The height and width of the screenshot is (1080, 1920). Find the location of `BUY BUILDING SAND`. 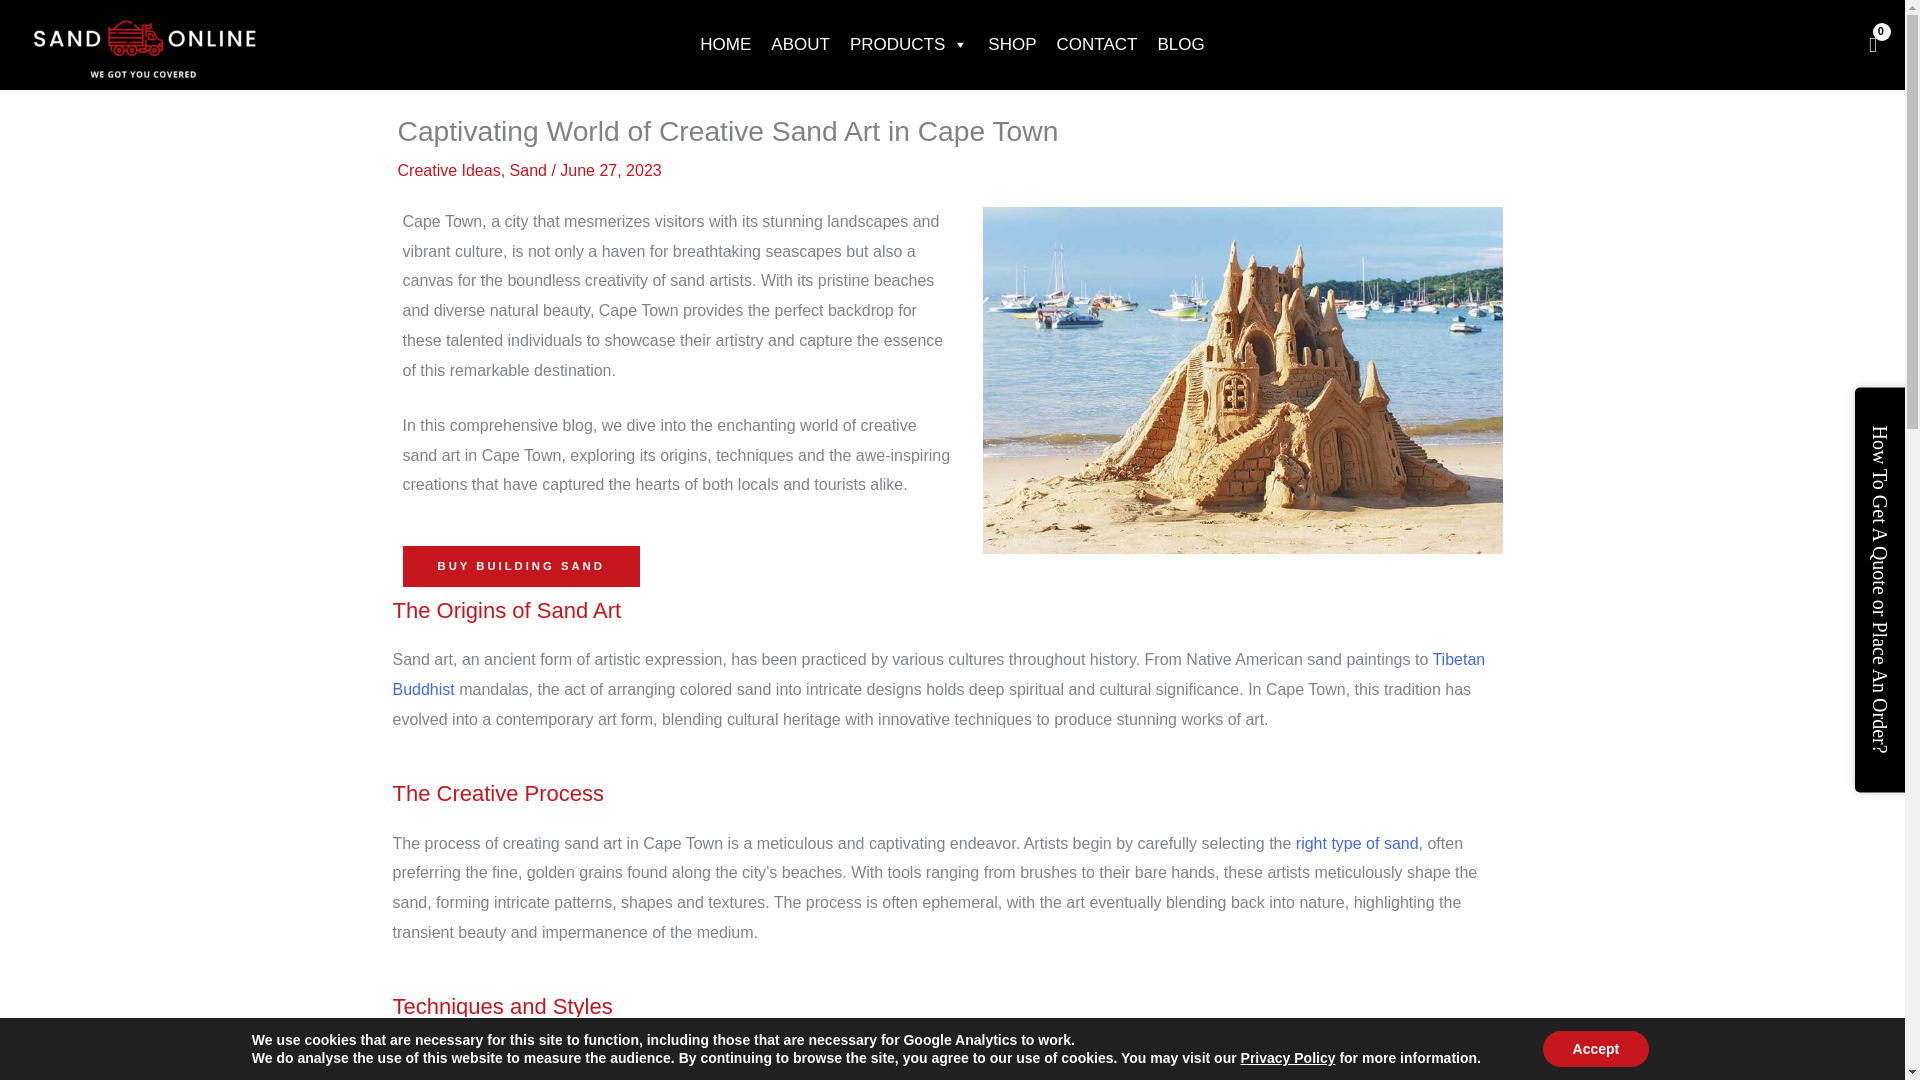

BUY BUILDING SAND is located at coordinates (520, 566).